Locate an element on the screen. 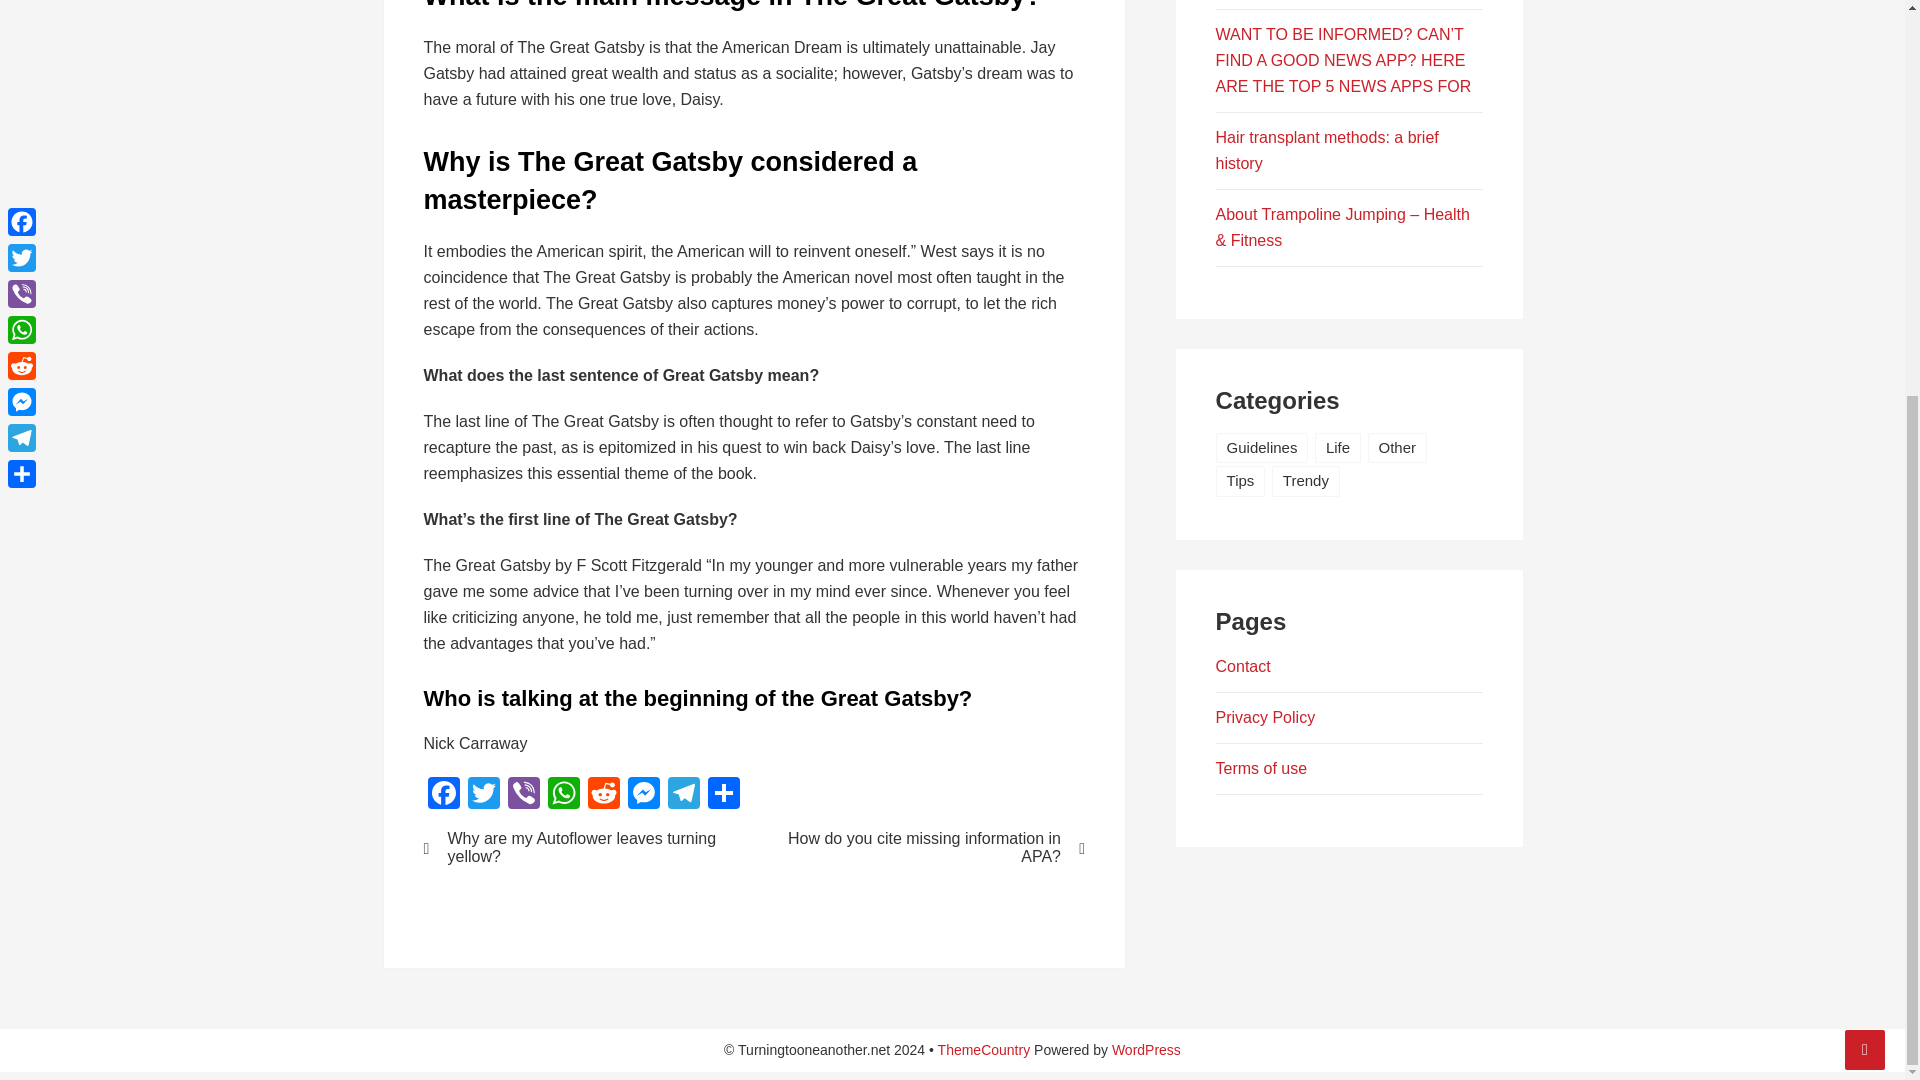 The height and width of the screenshot is (1080, 1920). Why are my Autoflower leaves turning yellow? is located at coordinates (576, 848).